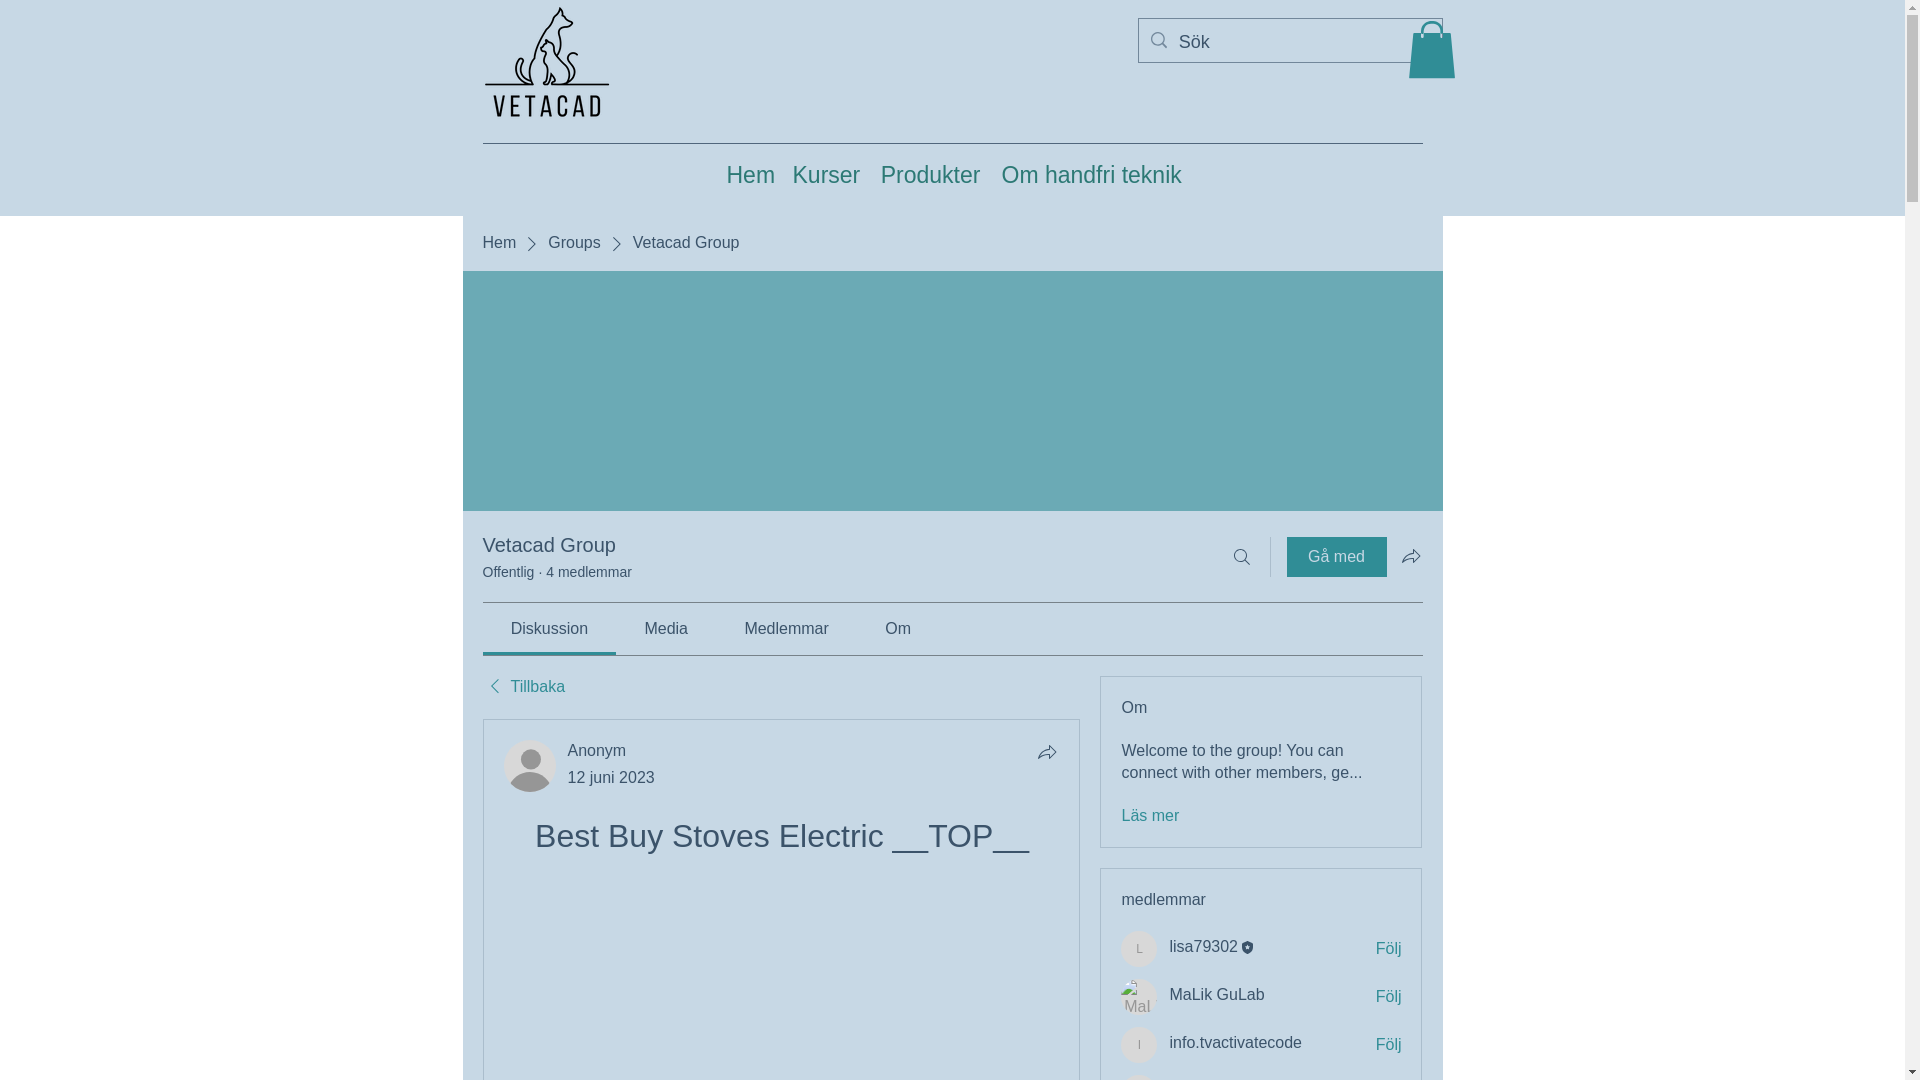 This screenshot has width=1920, height=1080. I want to click on Anonym, so click(530, 765).